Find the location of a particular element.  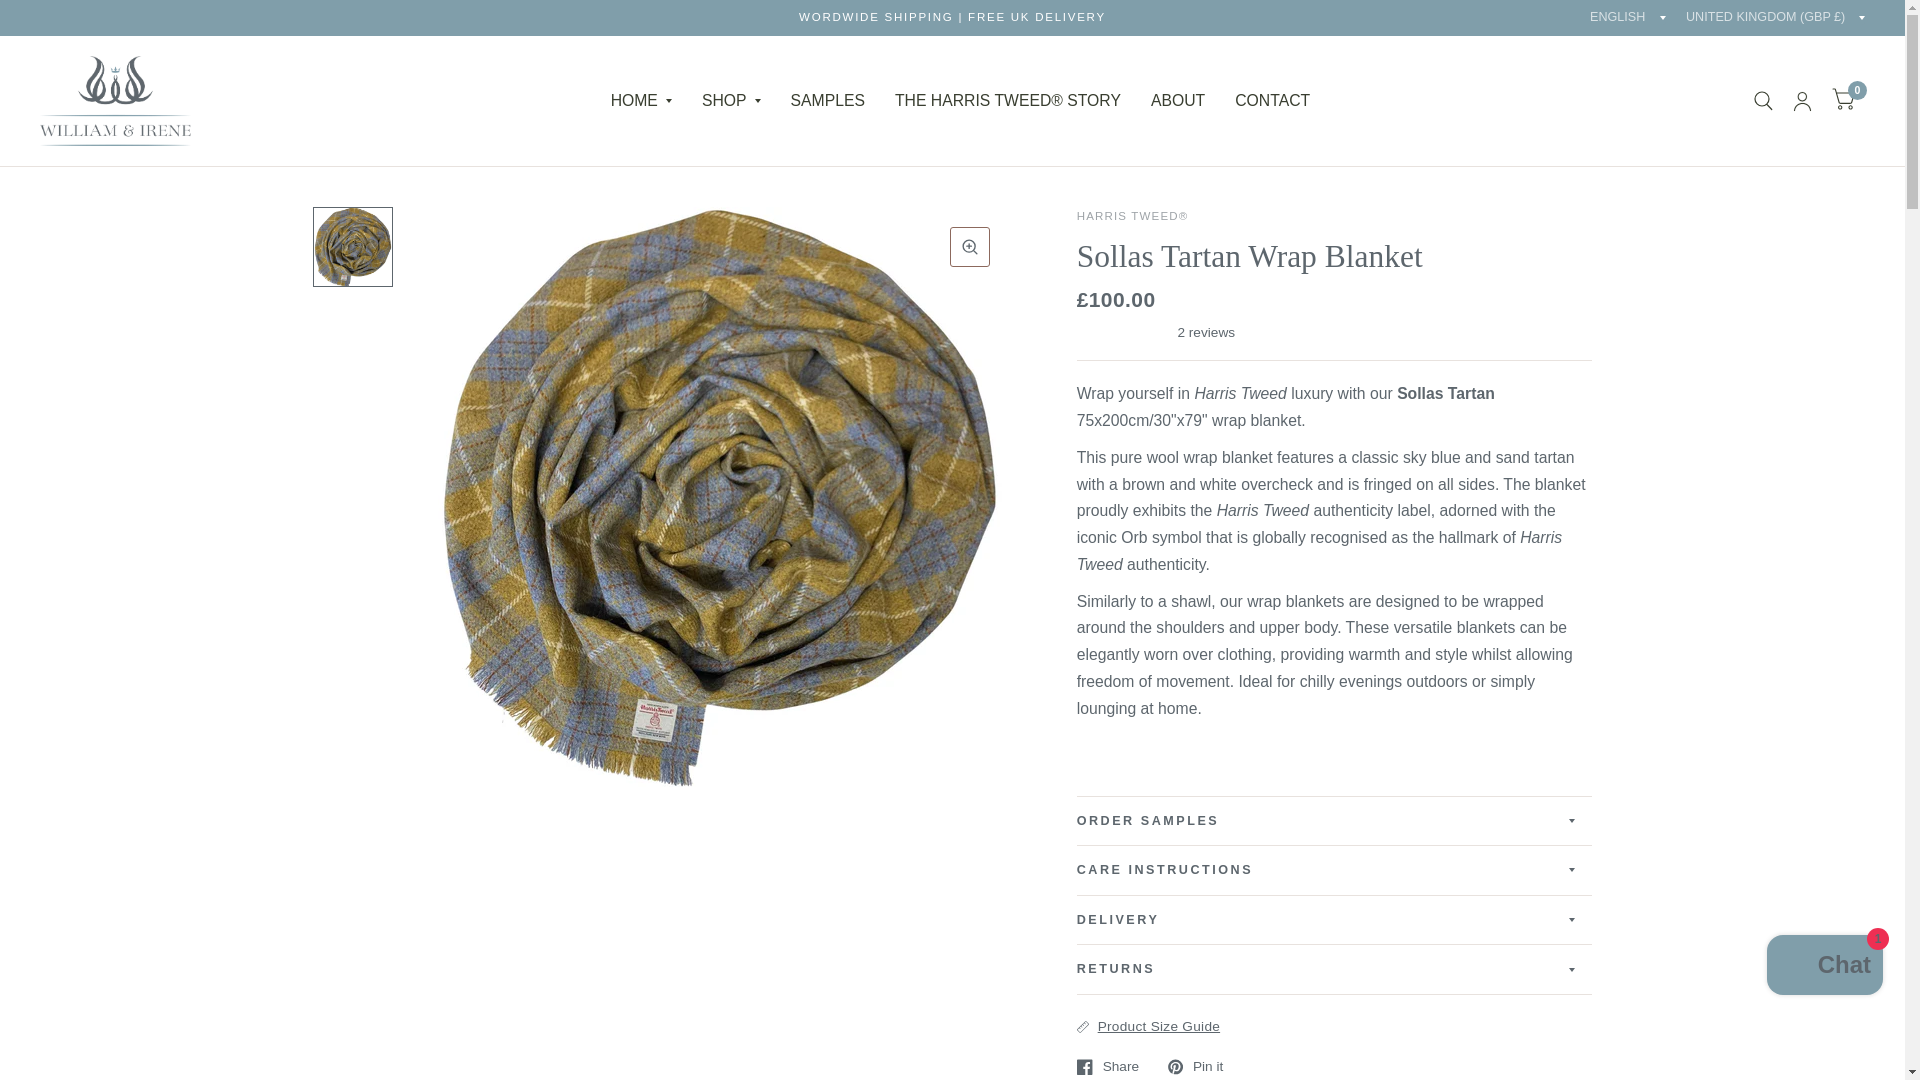

CONTACT is located at coordinates (1272, 101).